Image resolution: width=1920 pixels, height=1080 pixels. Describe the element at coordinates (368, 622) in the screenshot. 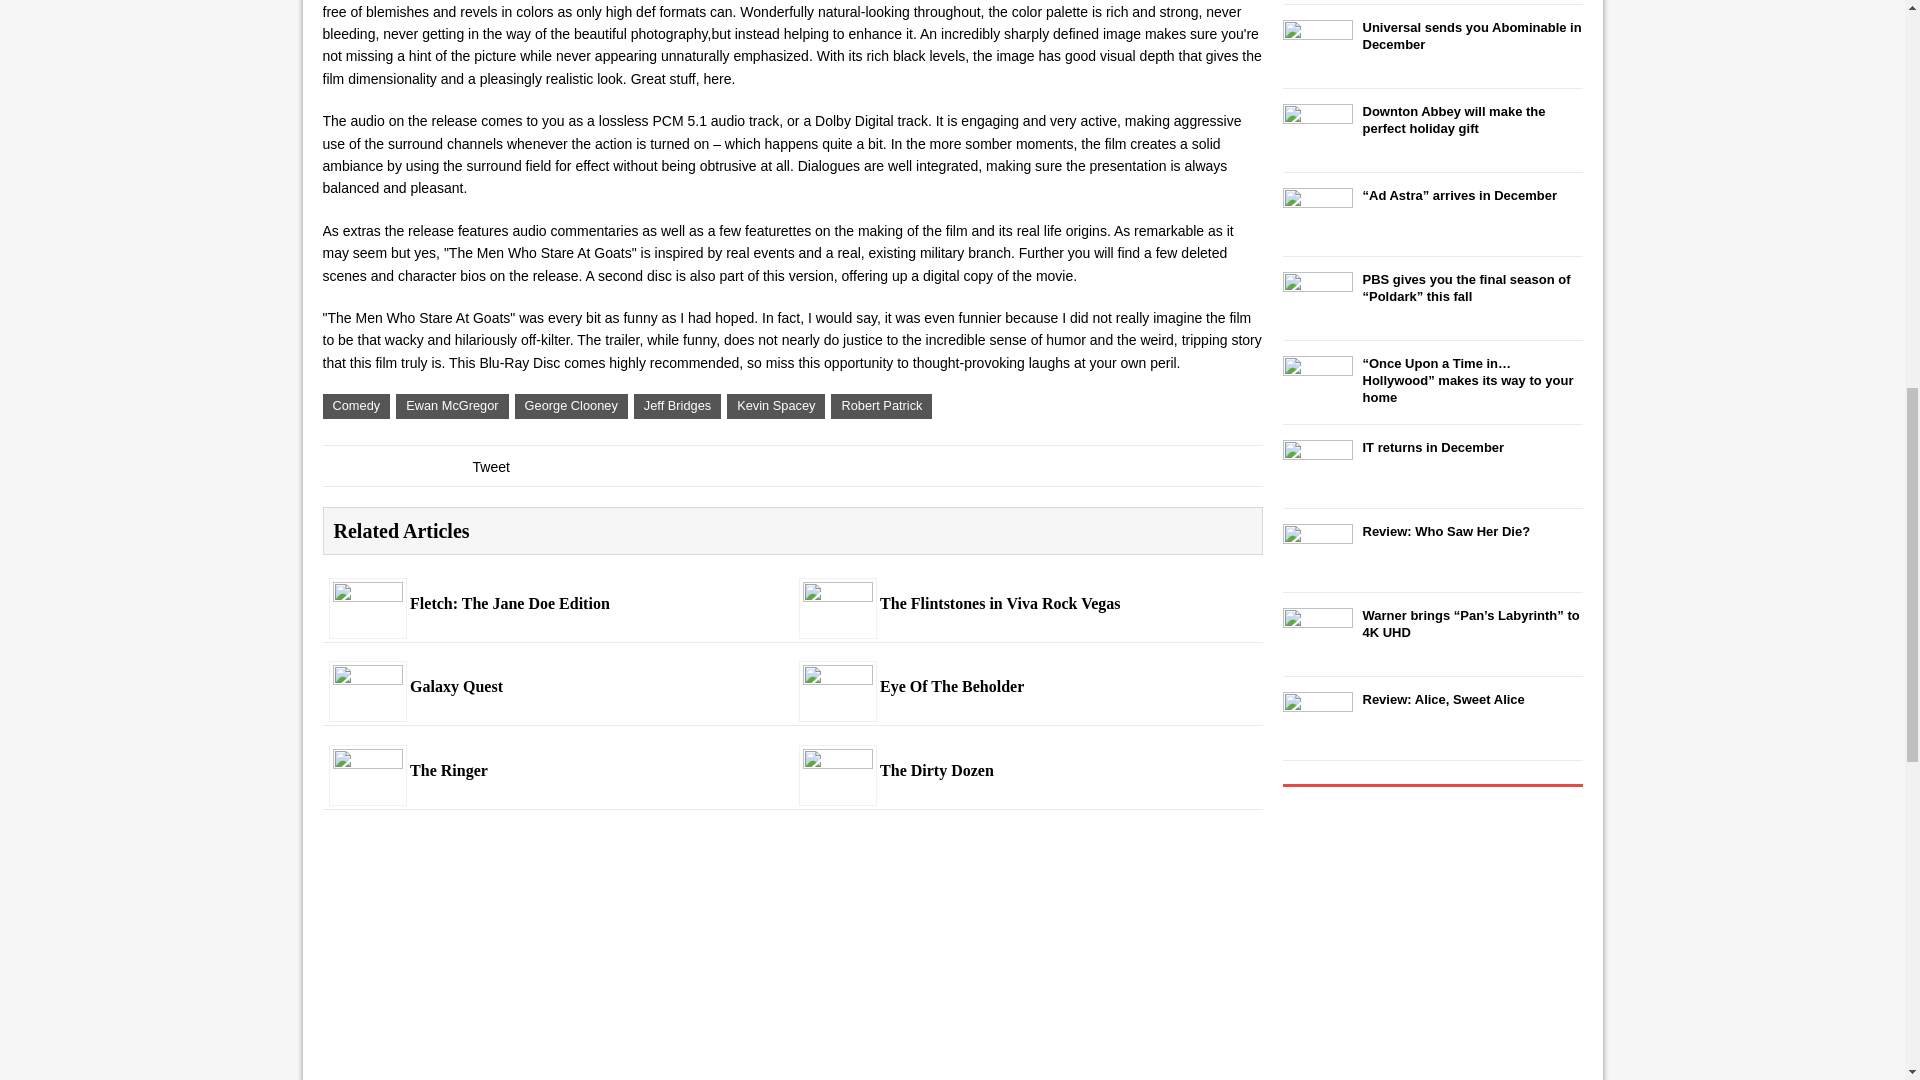

I see `Fletch: The Jane Doe Edition` at that location.